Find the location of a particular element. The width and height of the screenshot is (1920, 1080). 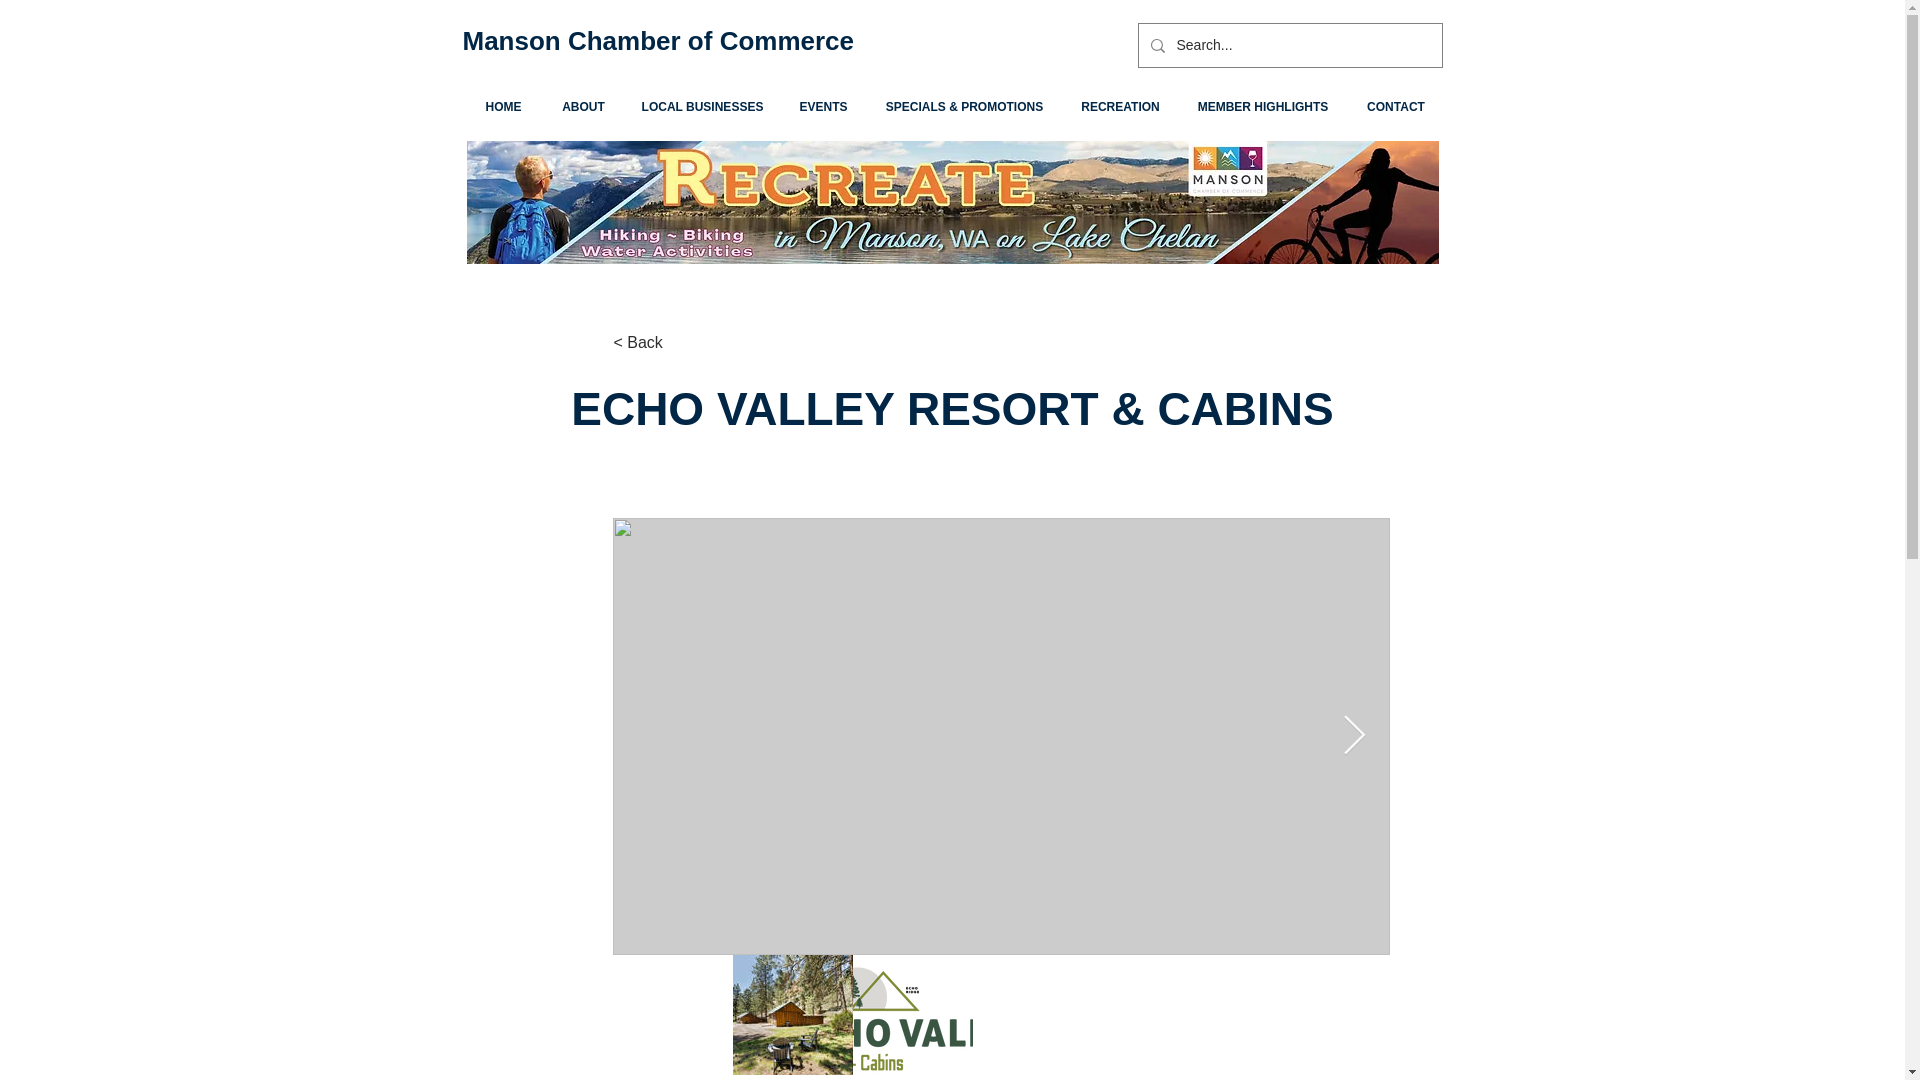

CONTACT is located at coordinates (1396, 107).